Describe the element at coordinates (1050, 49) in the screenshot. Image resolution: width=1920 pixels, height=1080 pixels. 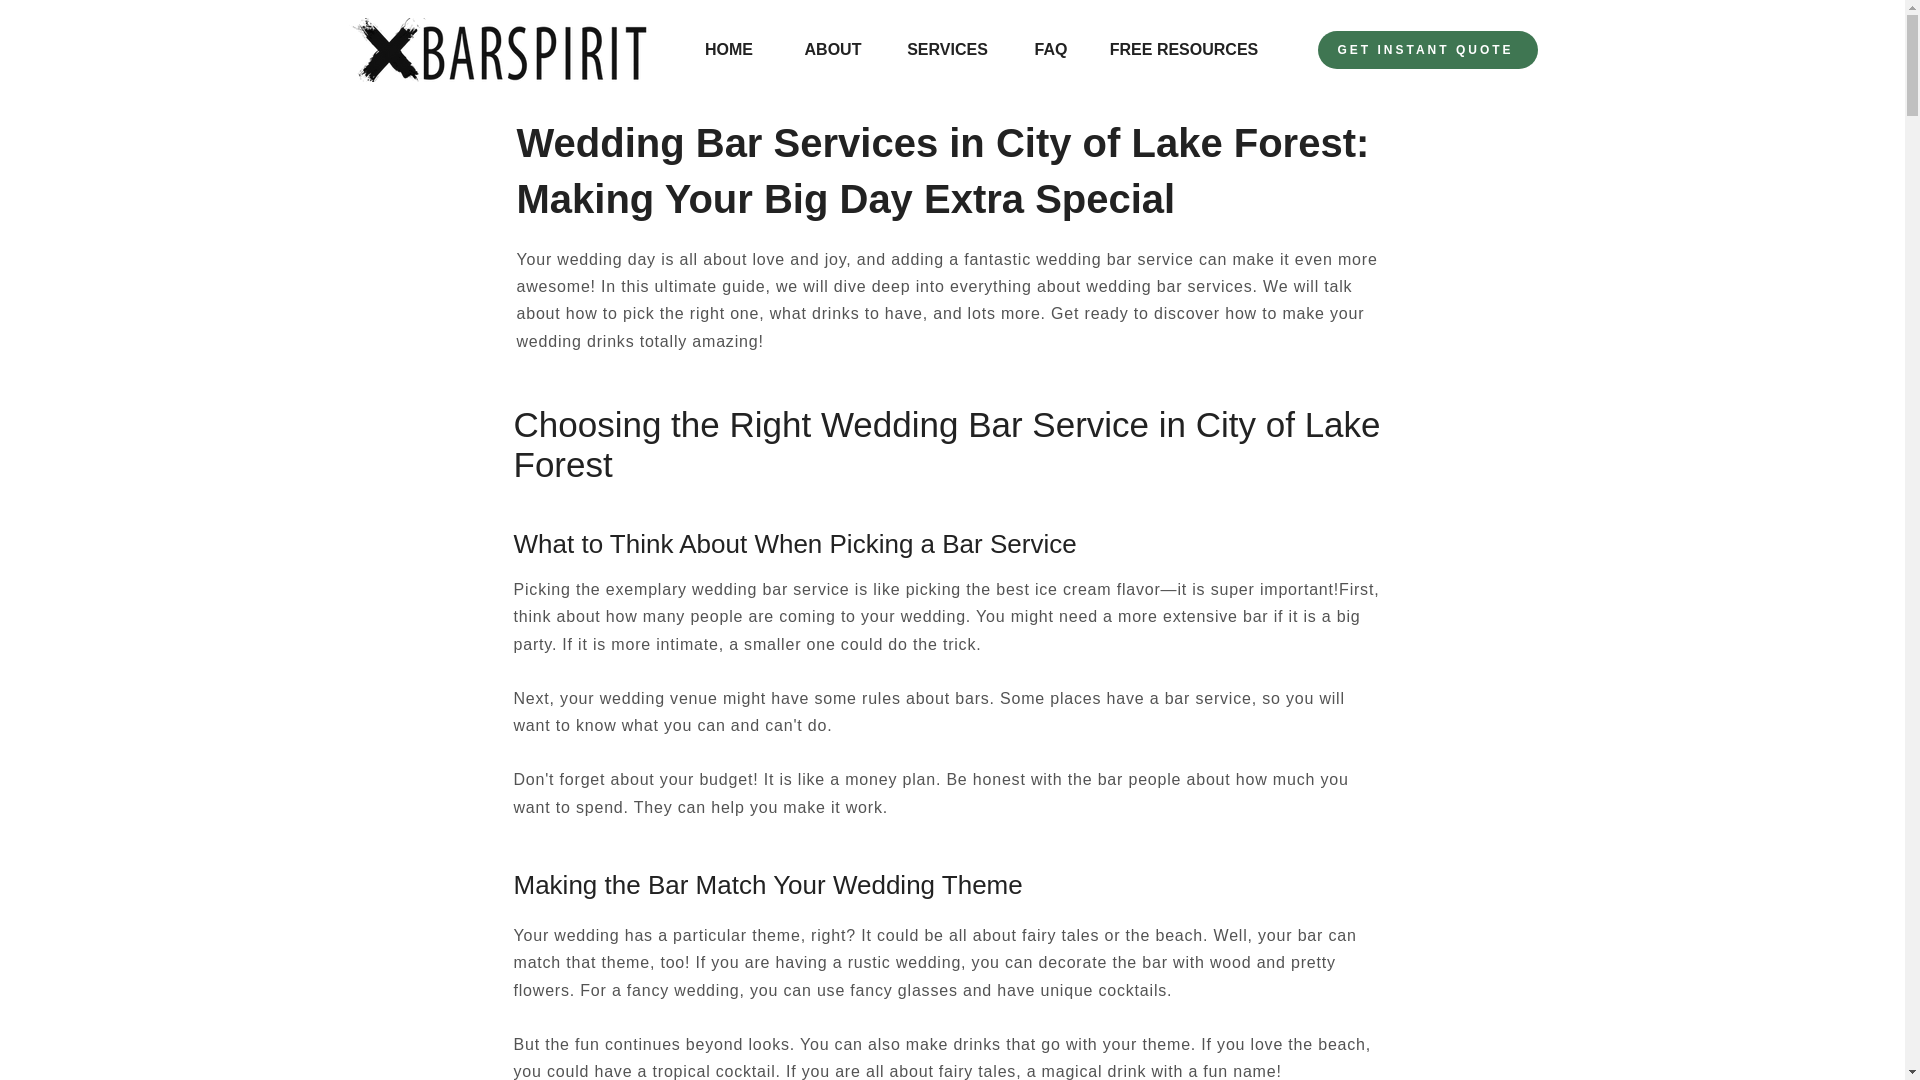
I see `FAQ` at that location.